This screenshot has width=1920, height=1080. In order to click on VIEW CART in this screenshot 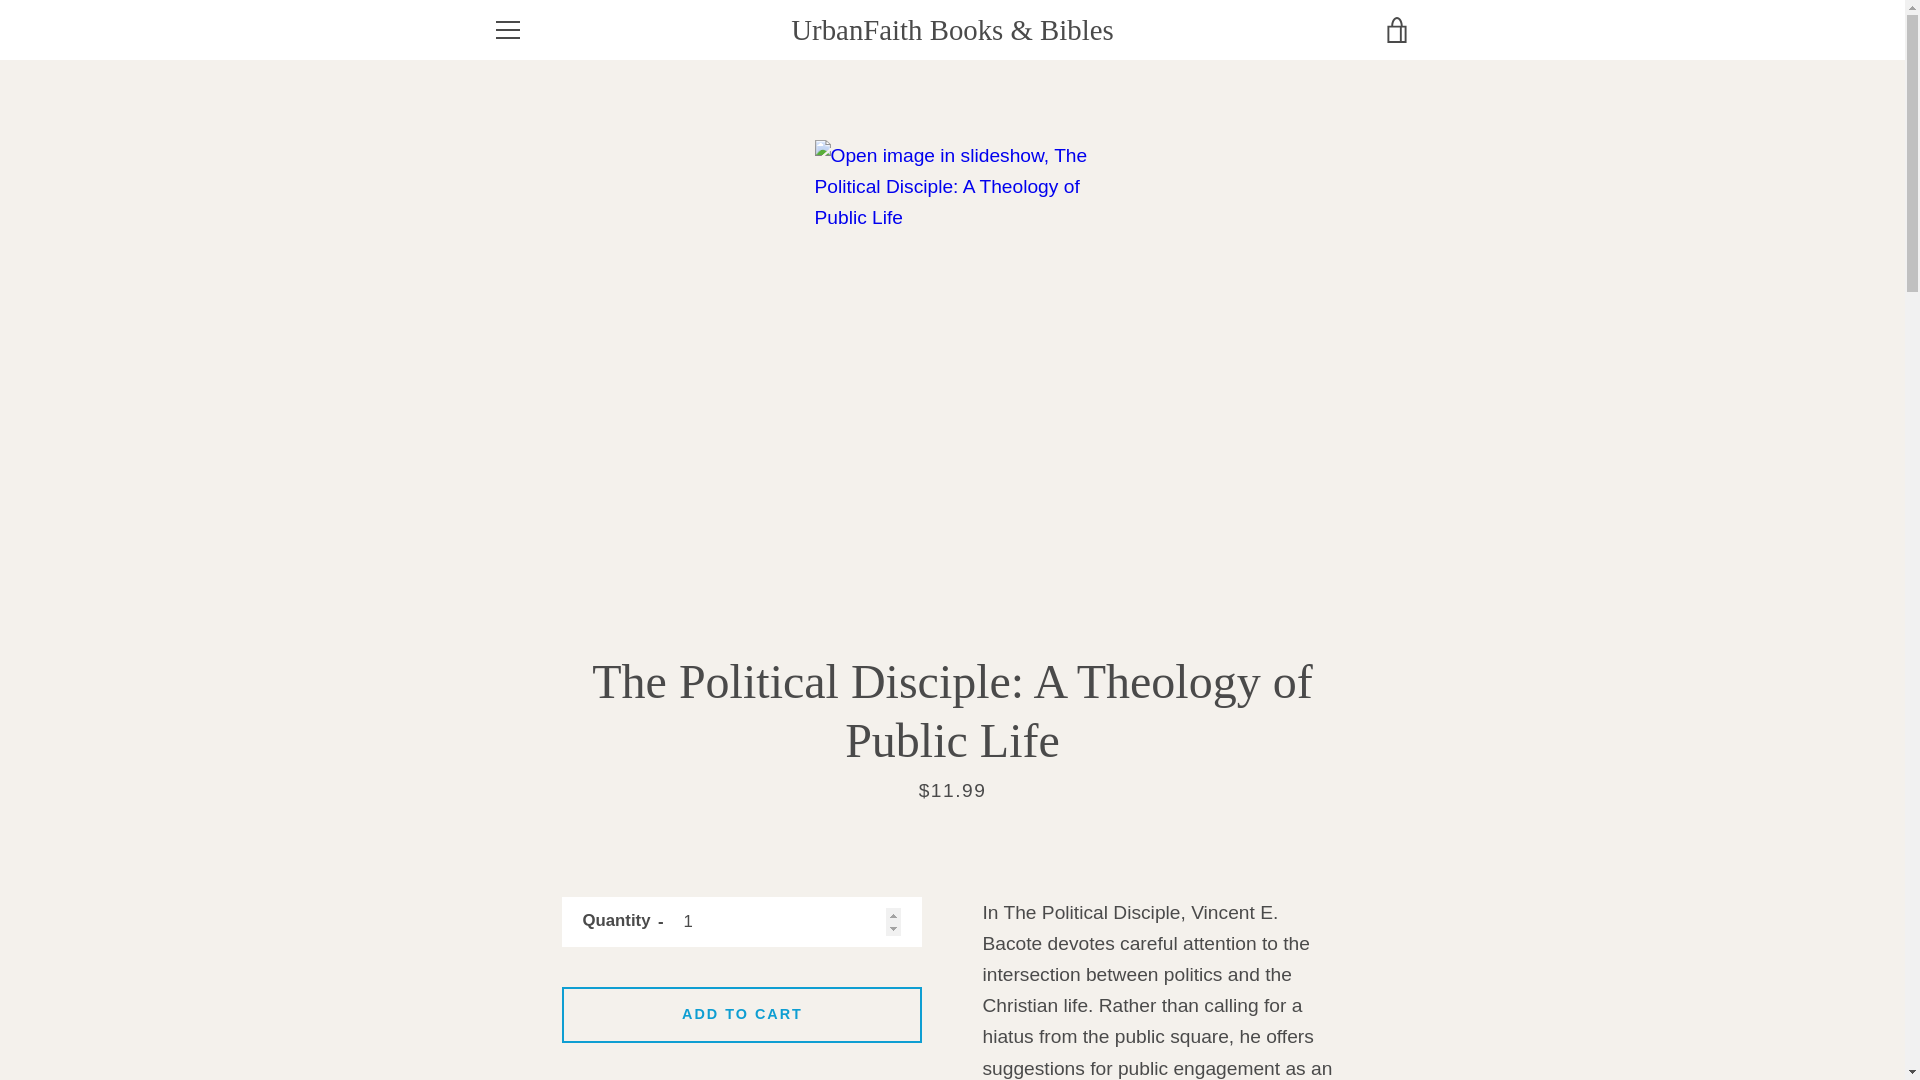, I will do `click(1397, 30)`.